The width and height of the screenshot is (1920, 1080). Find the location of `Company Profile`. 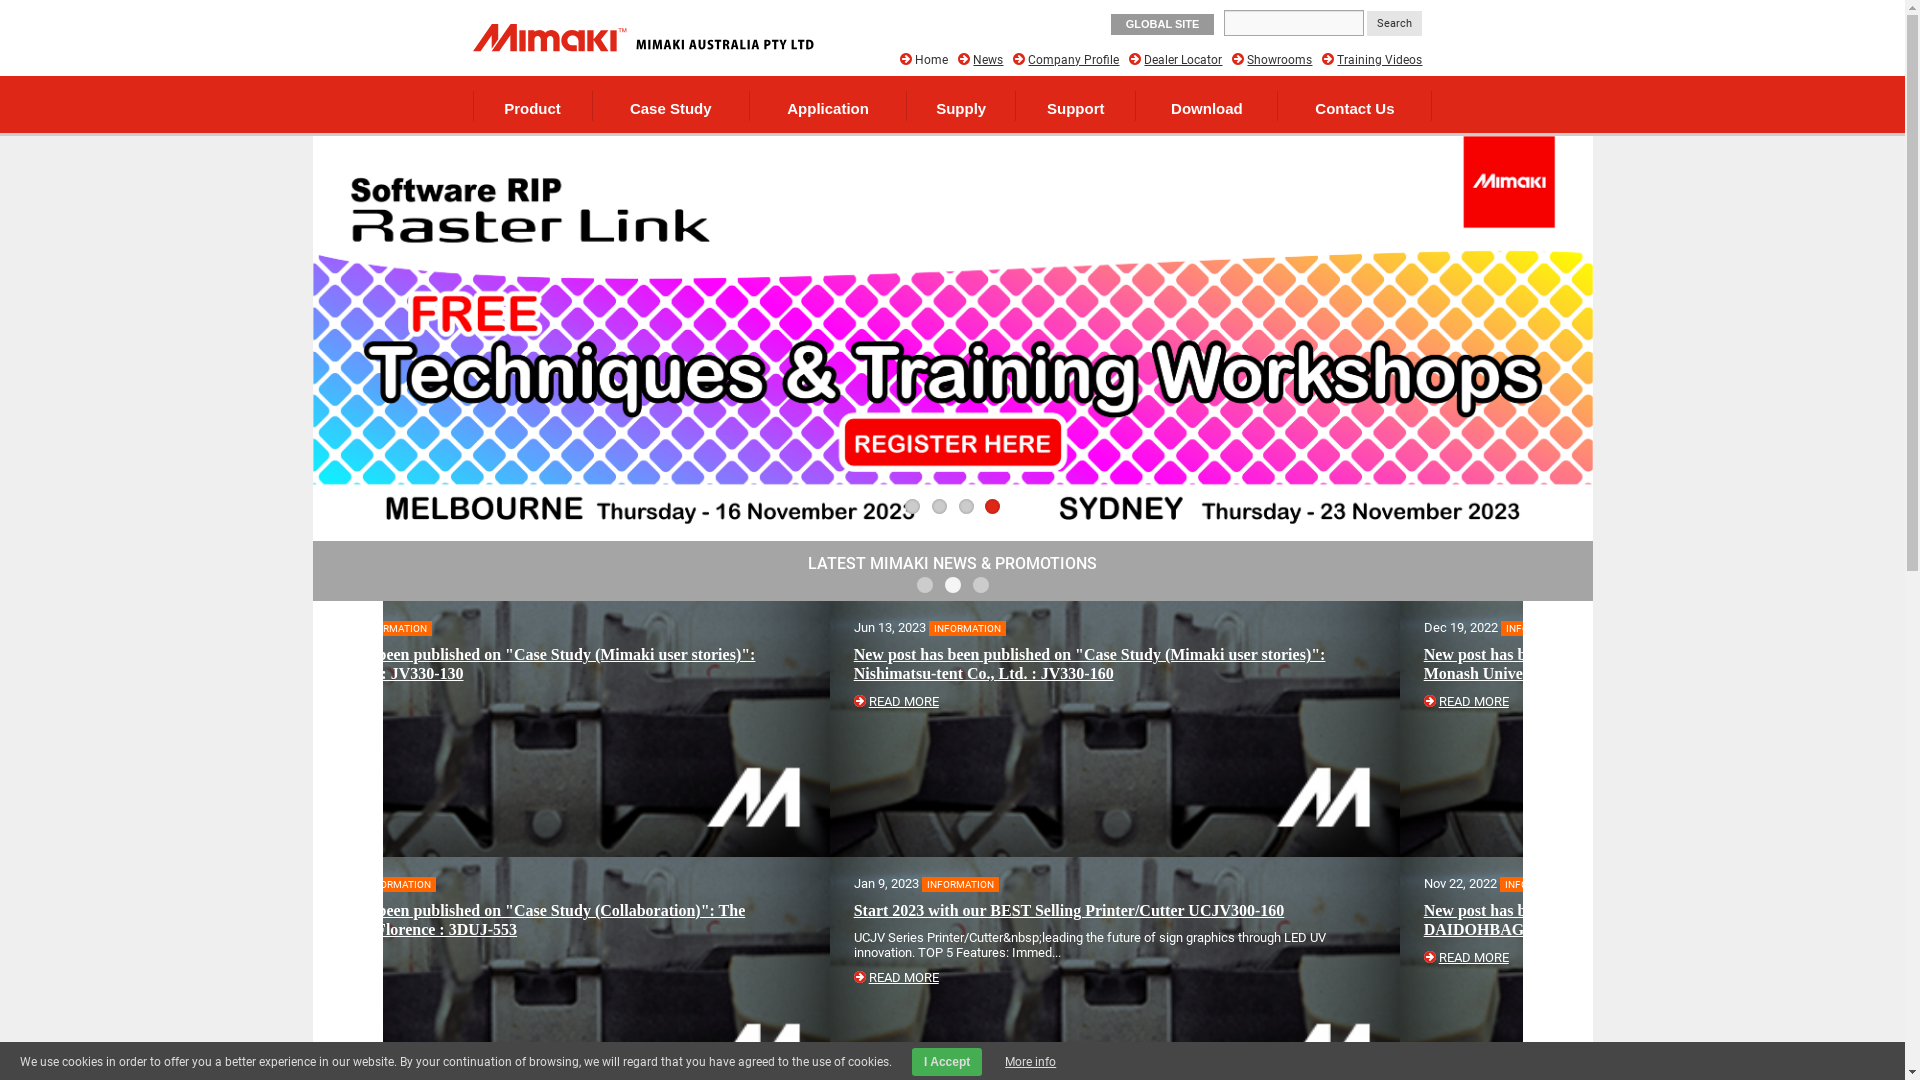

Company Profile is located at coordinates (1074, 60).